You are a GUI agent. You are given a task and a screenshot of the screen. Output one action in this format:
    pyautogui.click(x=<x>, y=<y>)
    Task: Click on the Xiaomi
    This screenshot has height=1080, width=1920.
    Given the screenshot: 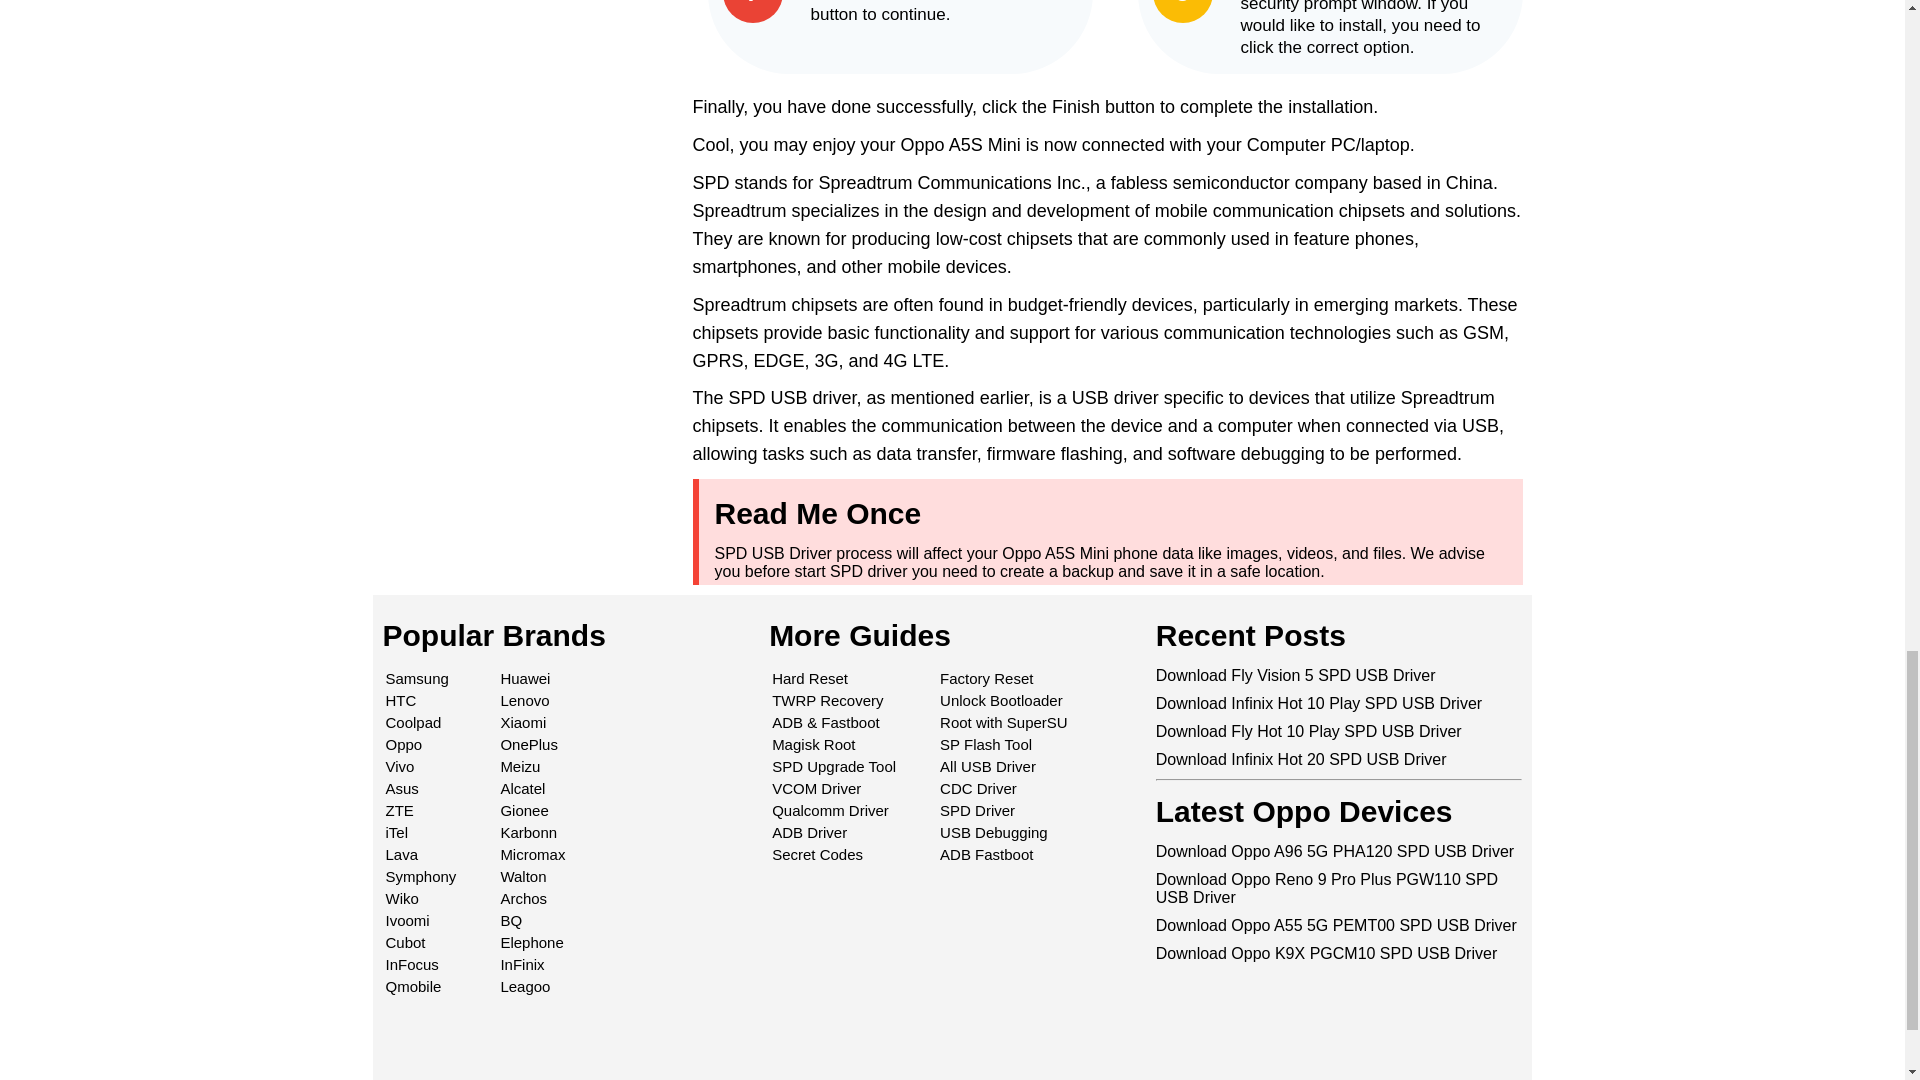 What is the action you would take?
    pyautogui.click(x=522, y=722)
    